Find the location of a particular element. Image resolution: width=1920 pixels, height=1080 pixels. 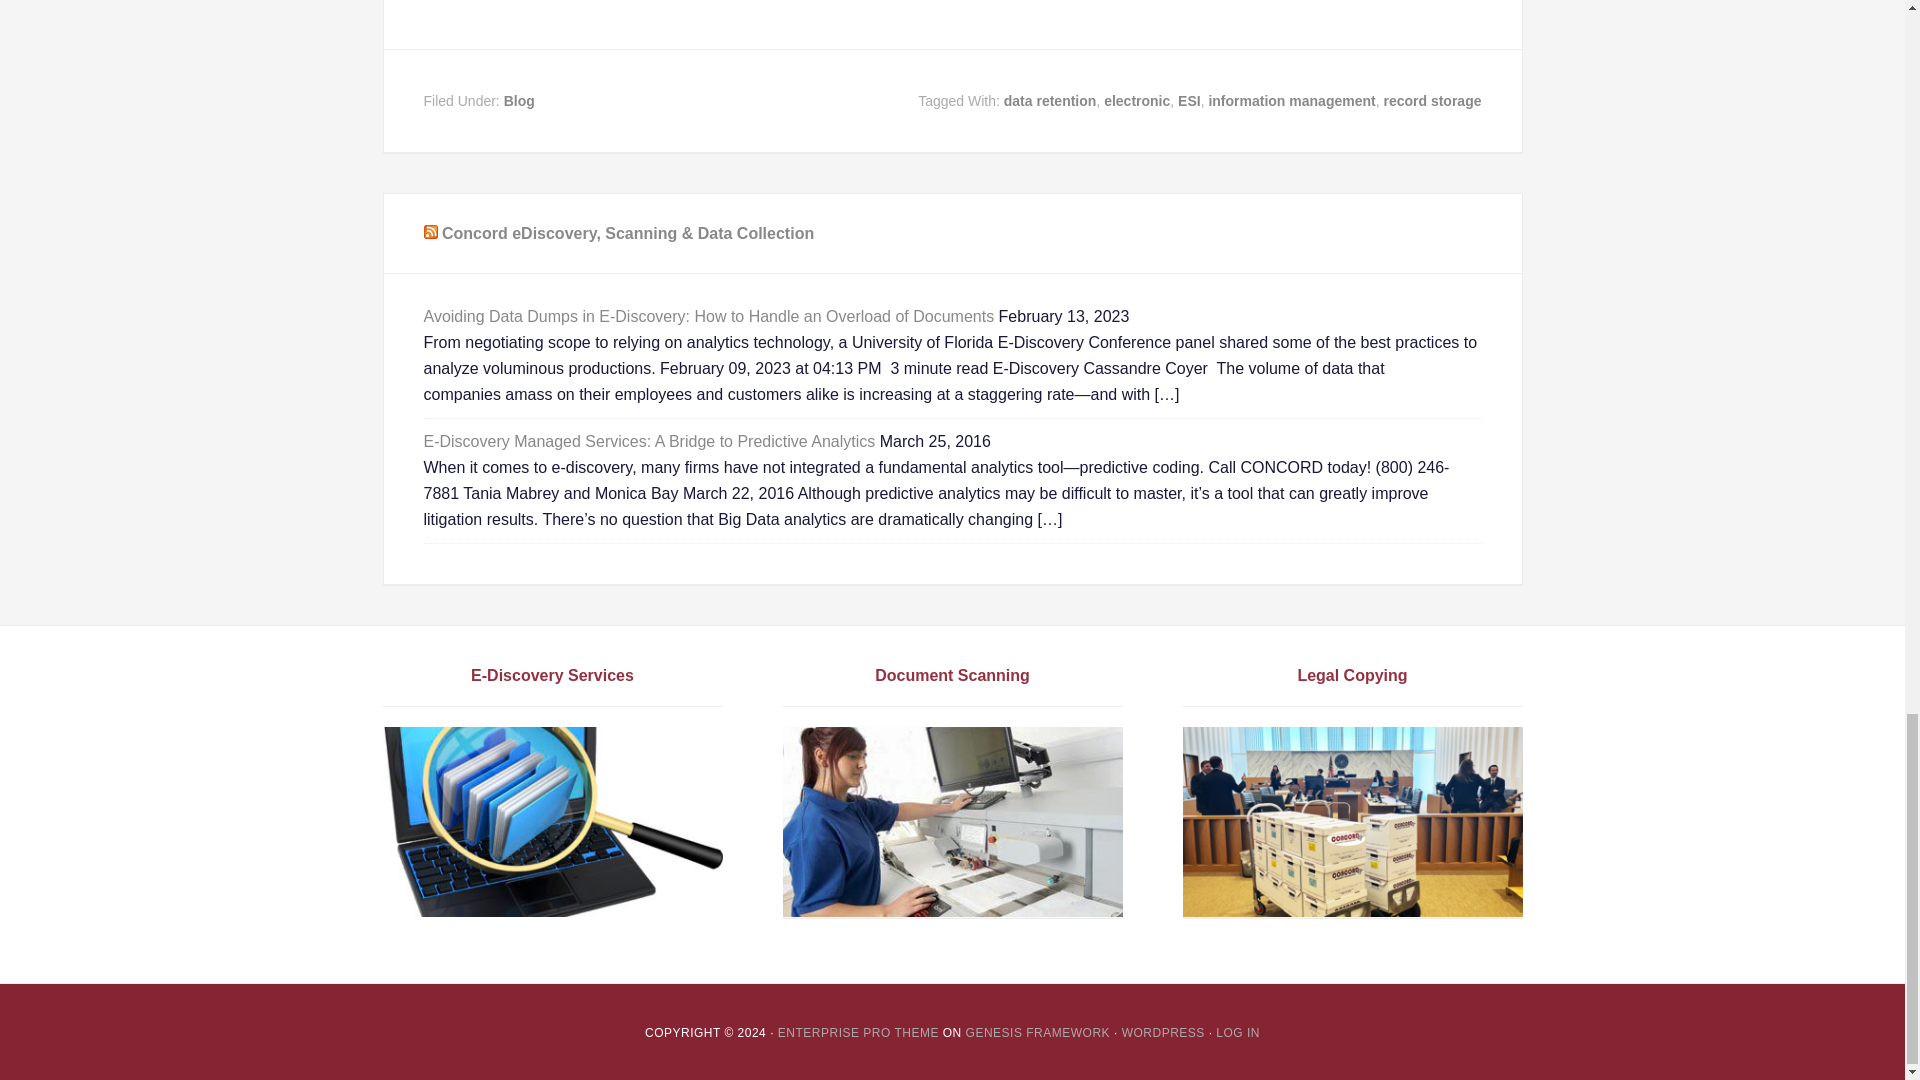

ESI is located at coordinates (1190, 100).